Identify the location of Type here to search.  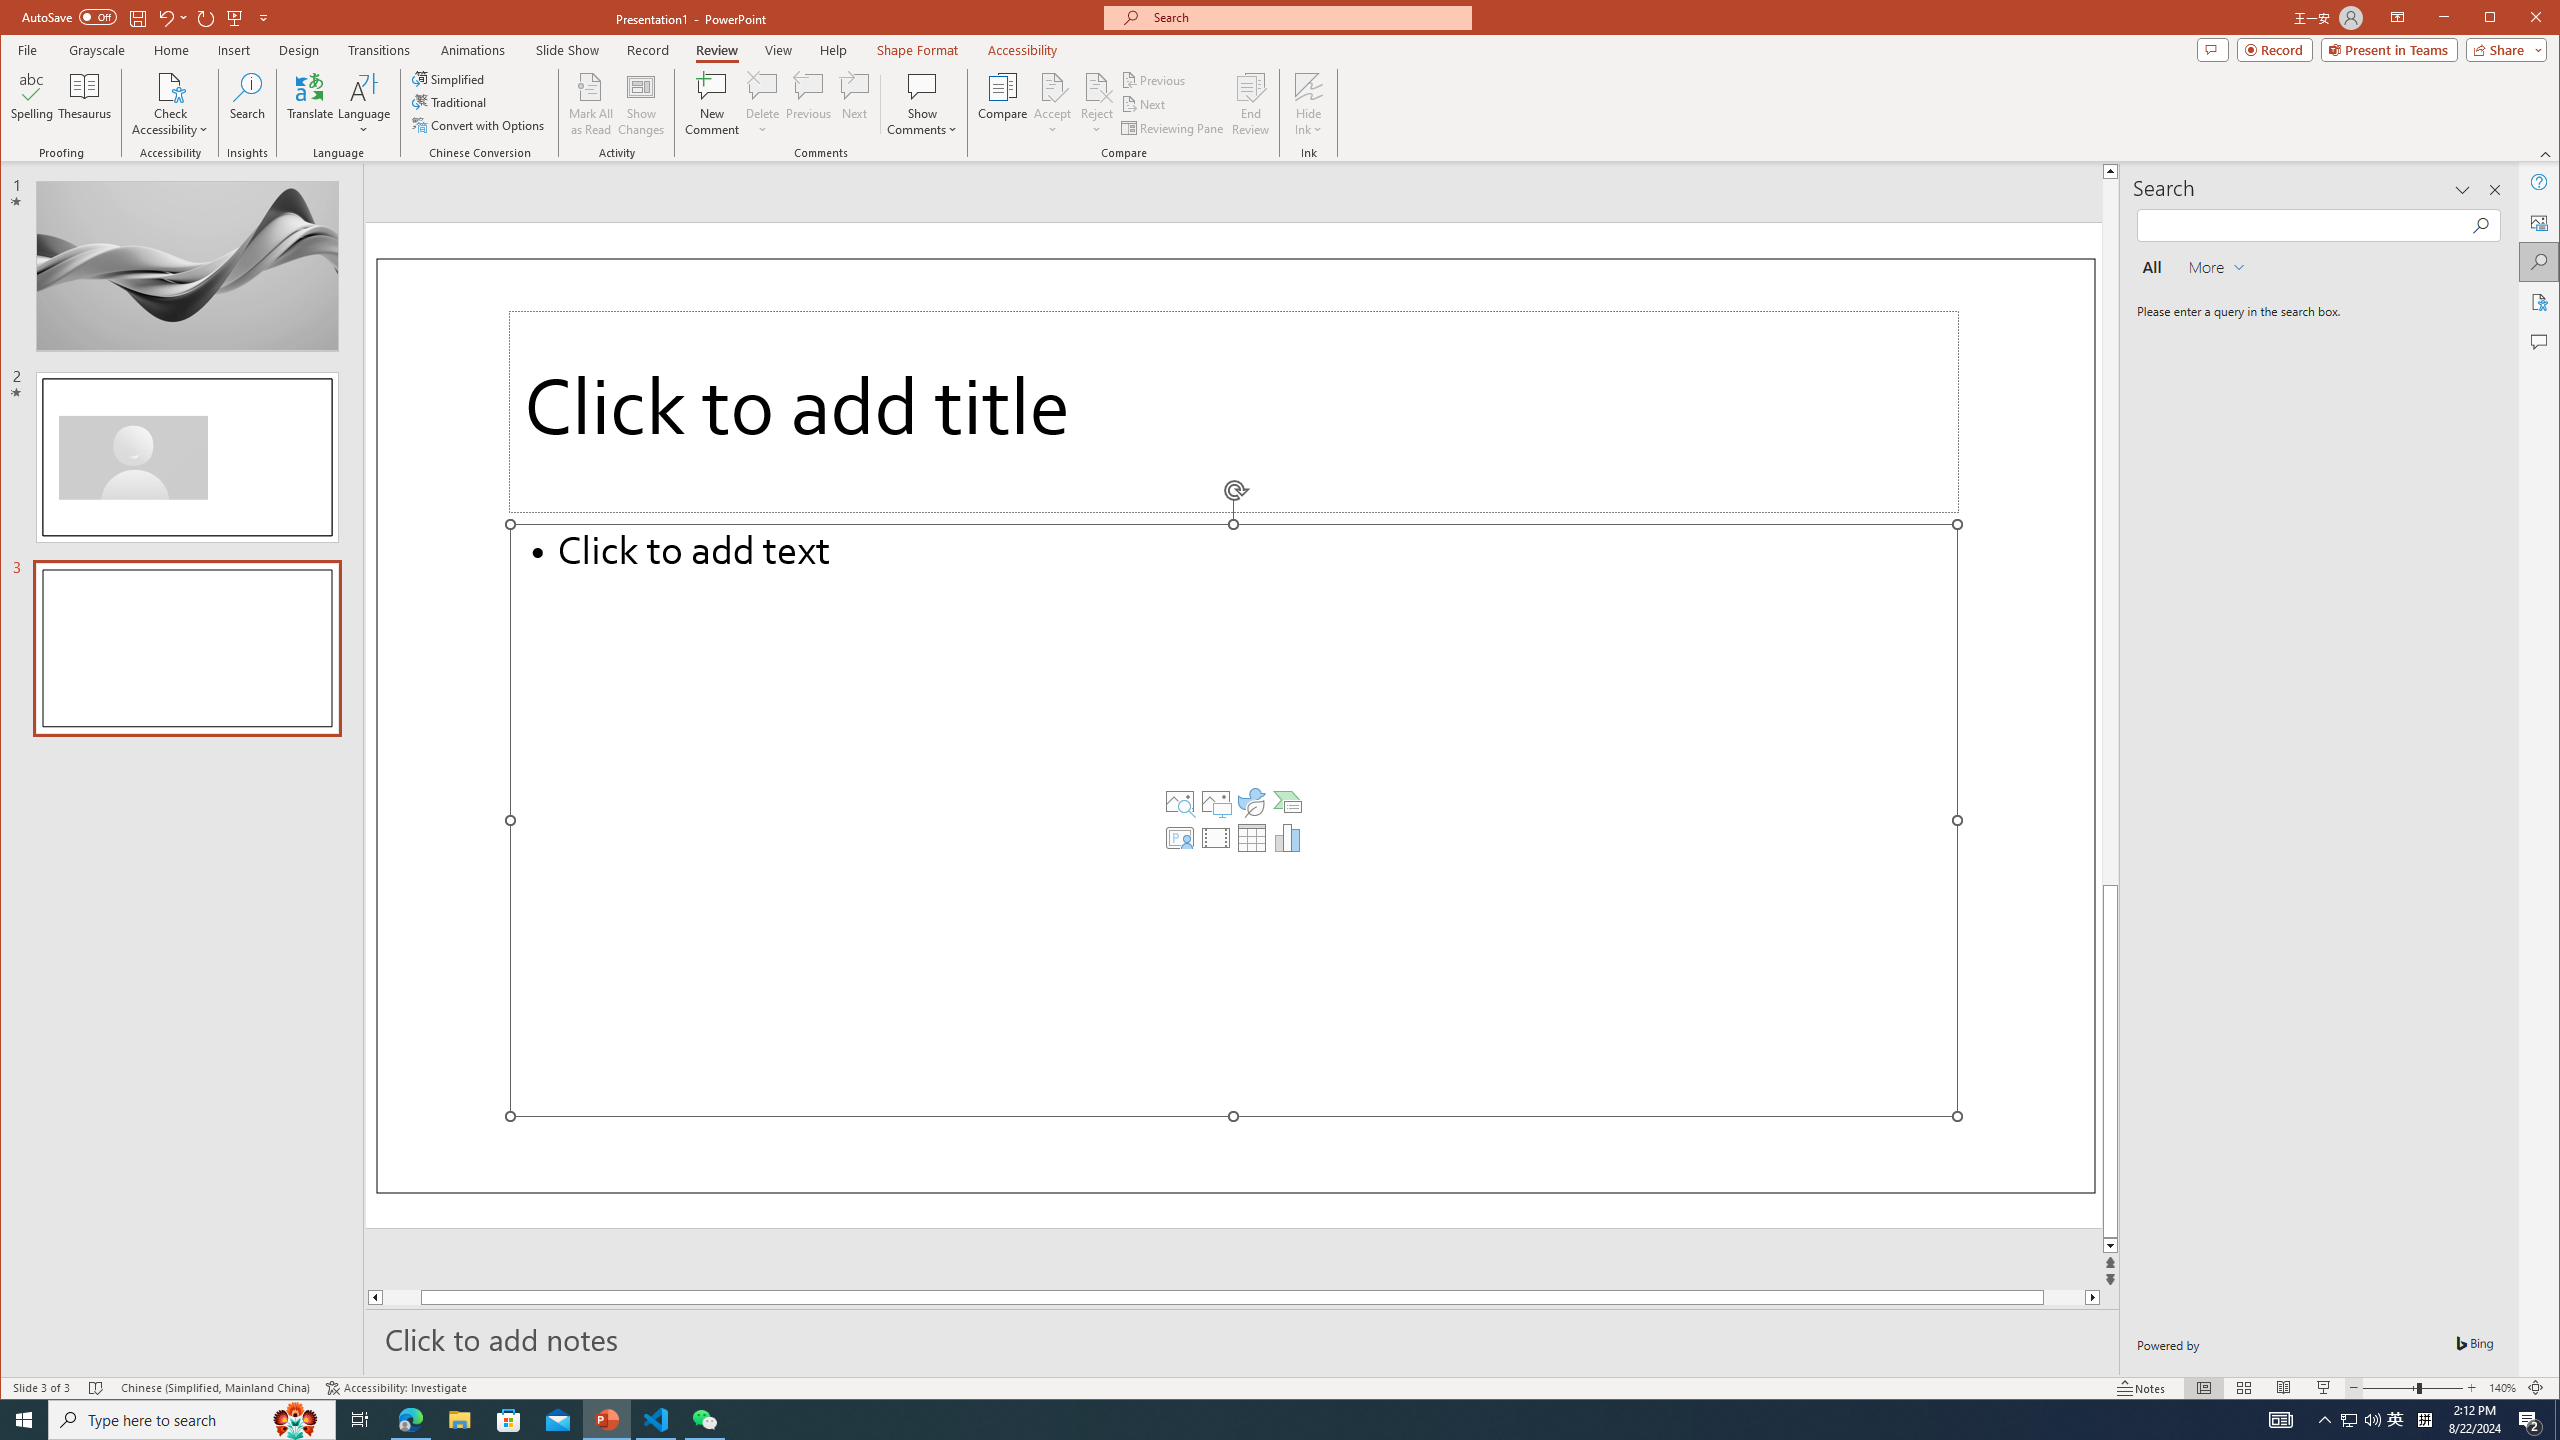
(192, 1420).